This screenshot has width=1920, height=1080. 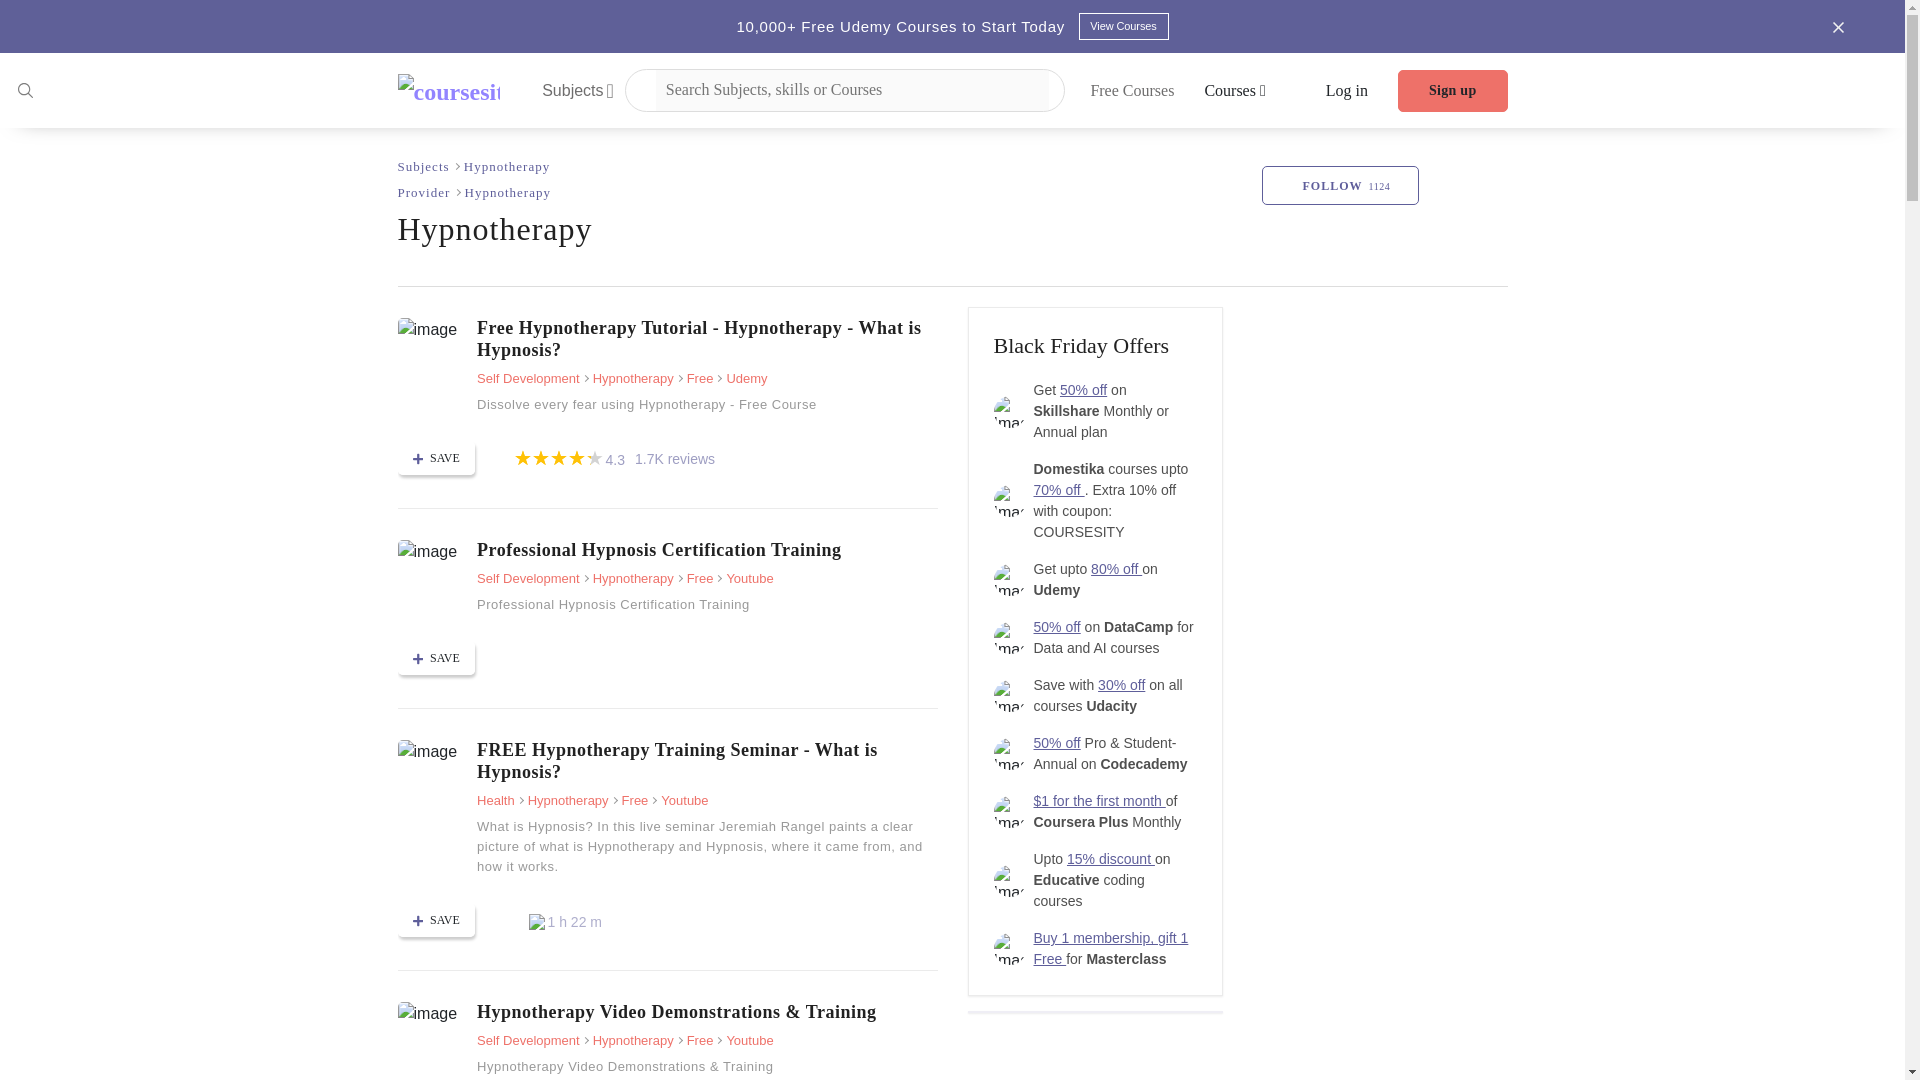 What do you see at coordinates (706, 549) in the screenshot?
I see `Professional Hypnosis Certification Training` at bounding box center [706, 549].